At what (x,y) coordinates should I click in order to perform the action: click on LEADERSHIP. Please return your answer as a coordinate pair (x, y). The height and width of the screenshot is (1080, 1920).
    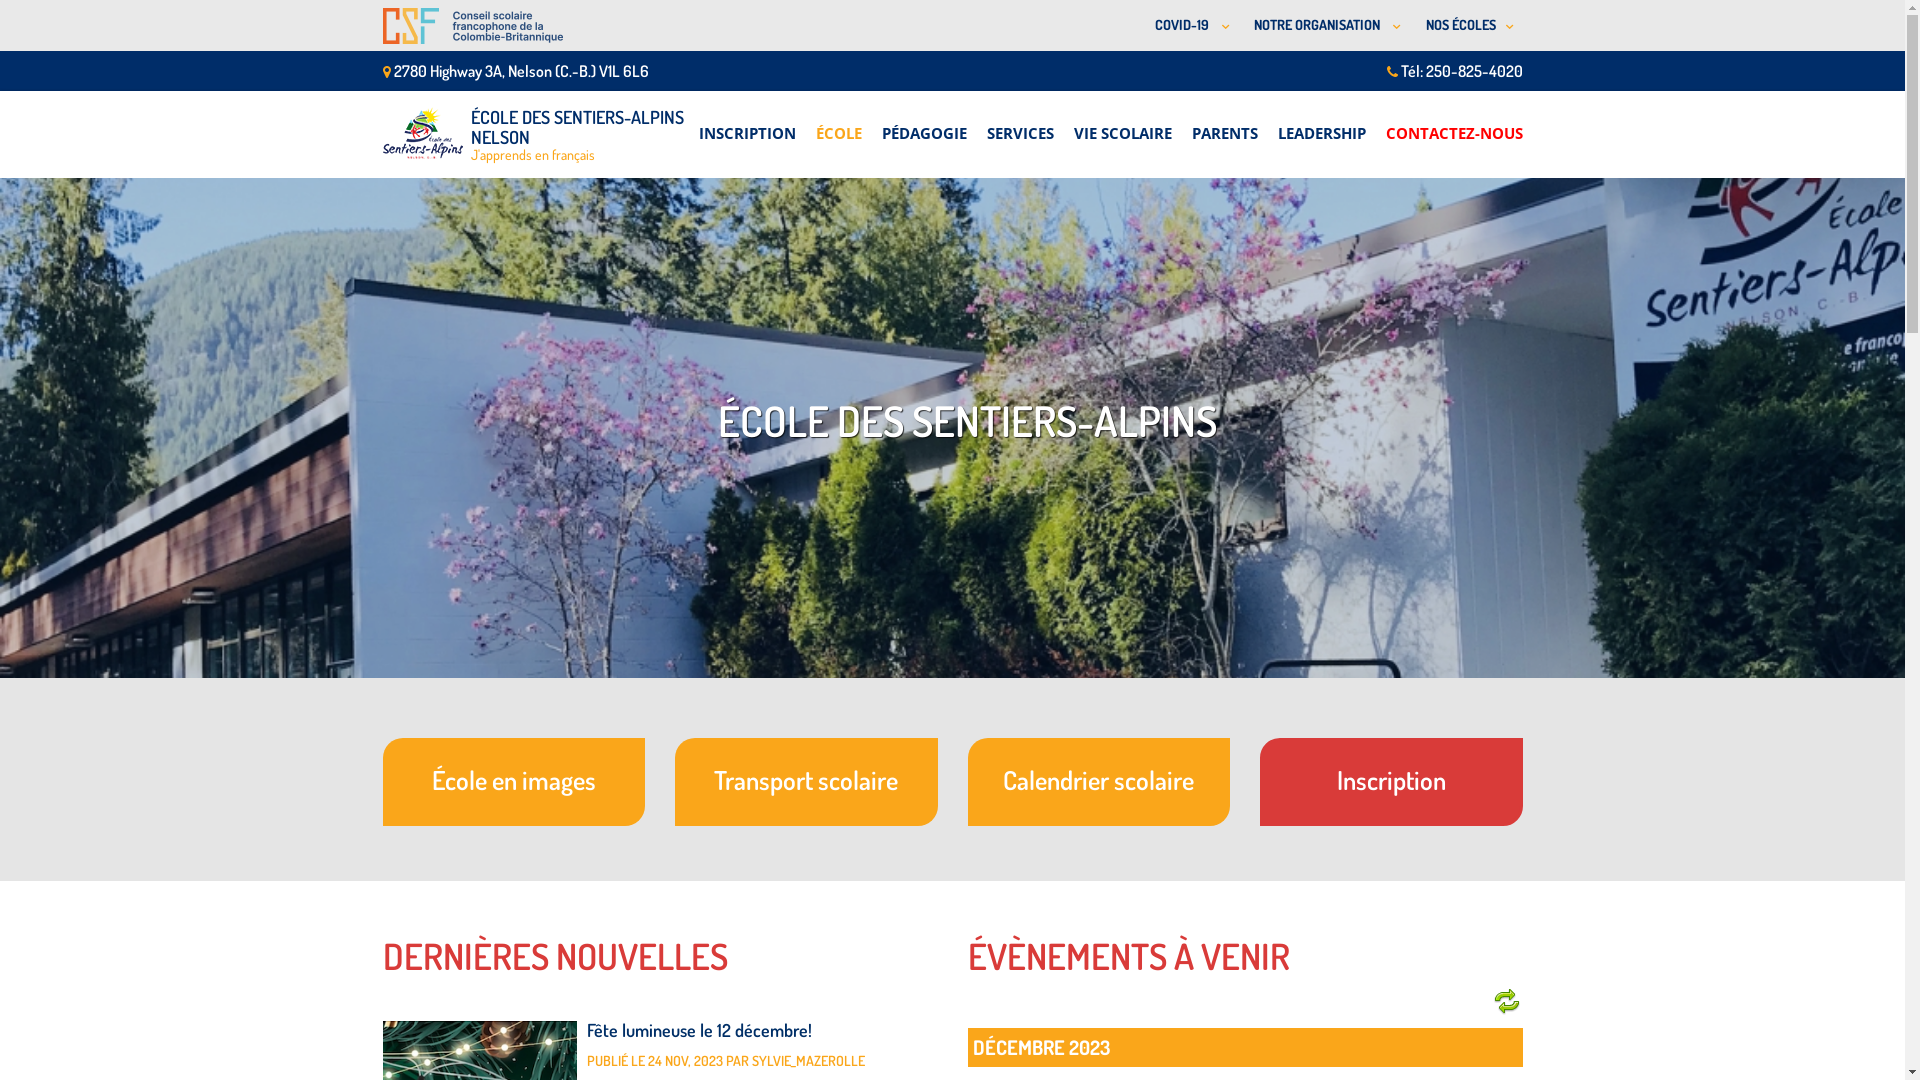
    Looking at the image, I should click on (1322, 122).